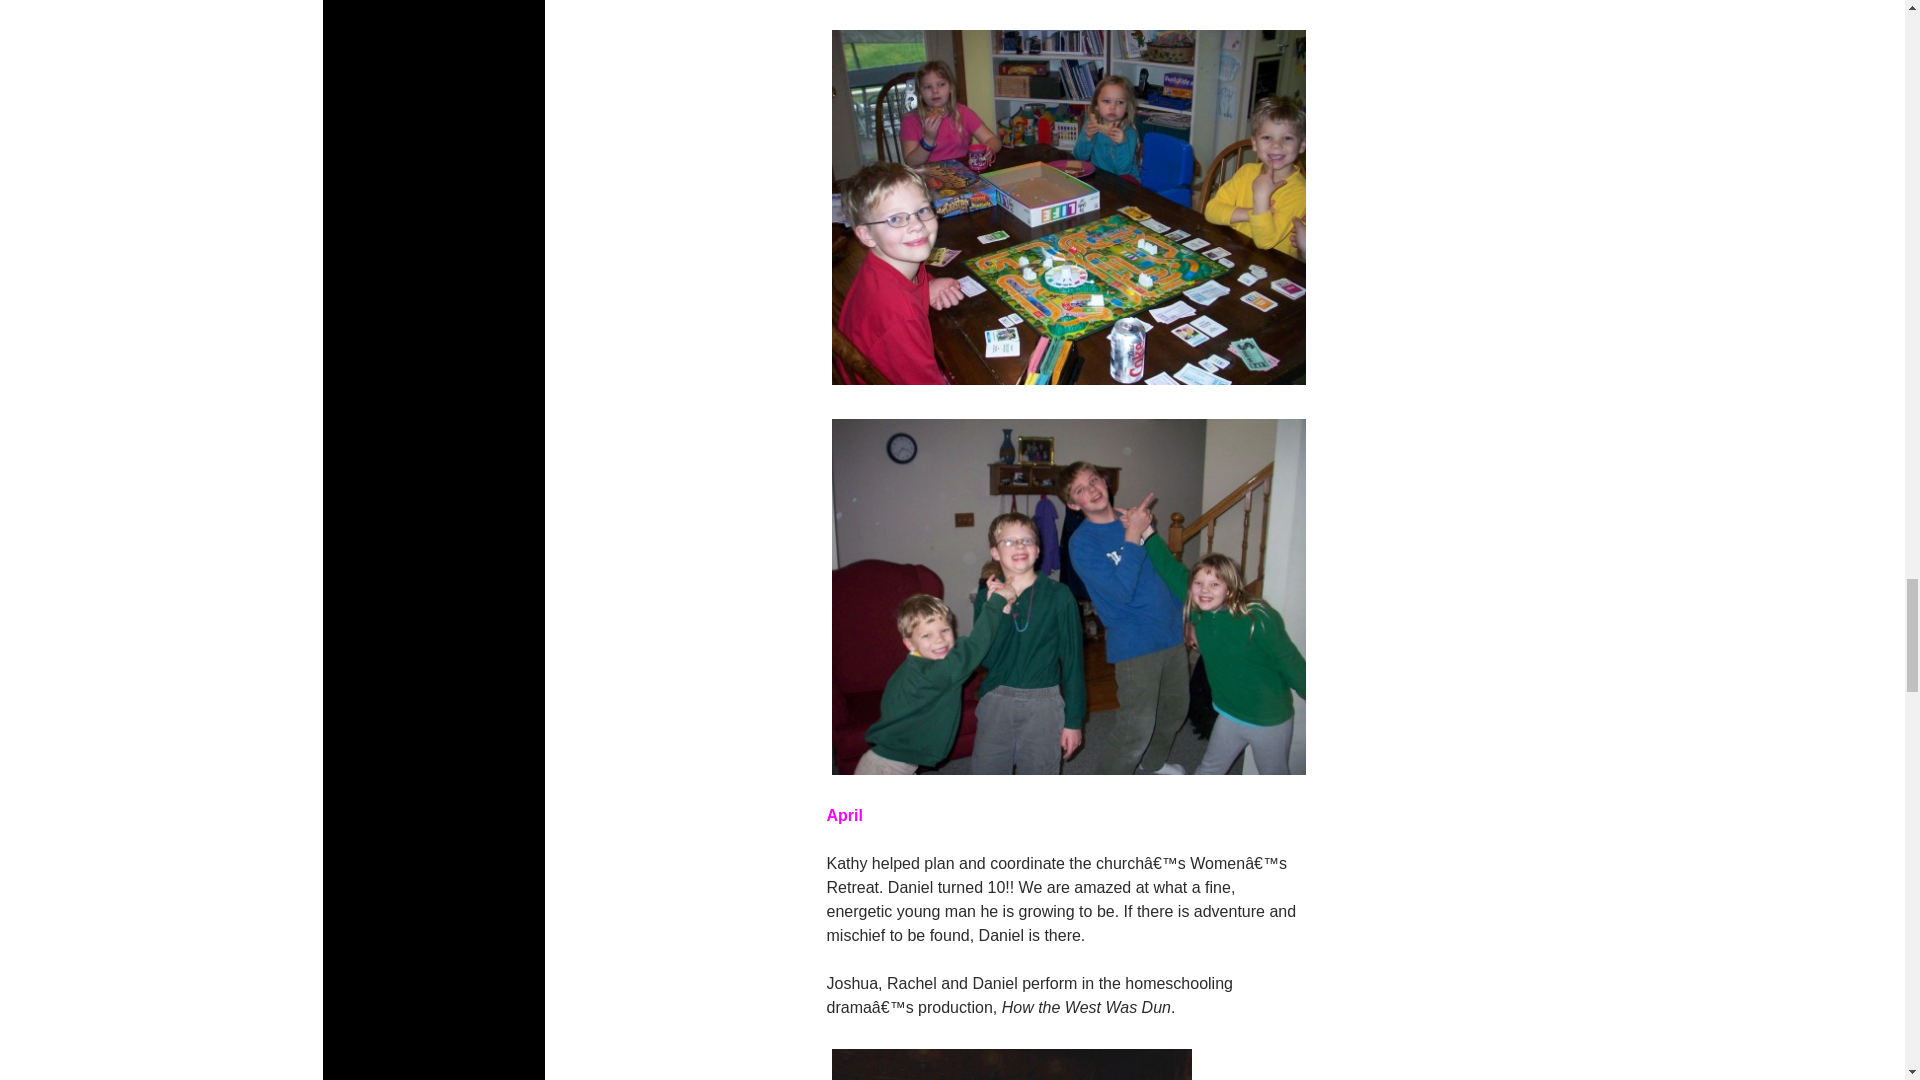 The width and height of the screenshot is (1920, 1080). What do you see at coordinates (1067, 206) in the screenshot?
I see `games` at bounding box center [1067, 206].